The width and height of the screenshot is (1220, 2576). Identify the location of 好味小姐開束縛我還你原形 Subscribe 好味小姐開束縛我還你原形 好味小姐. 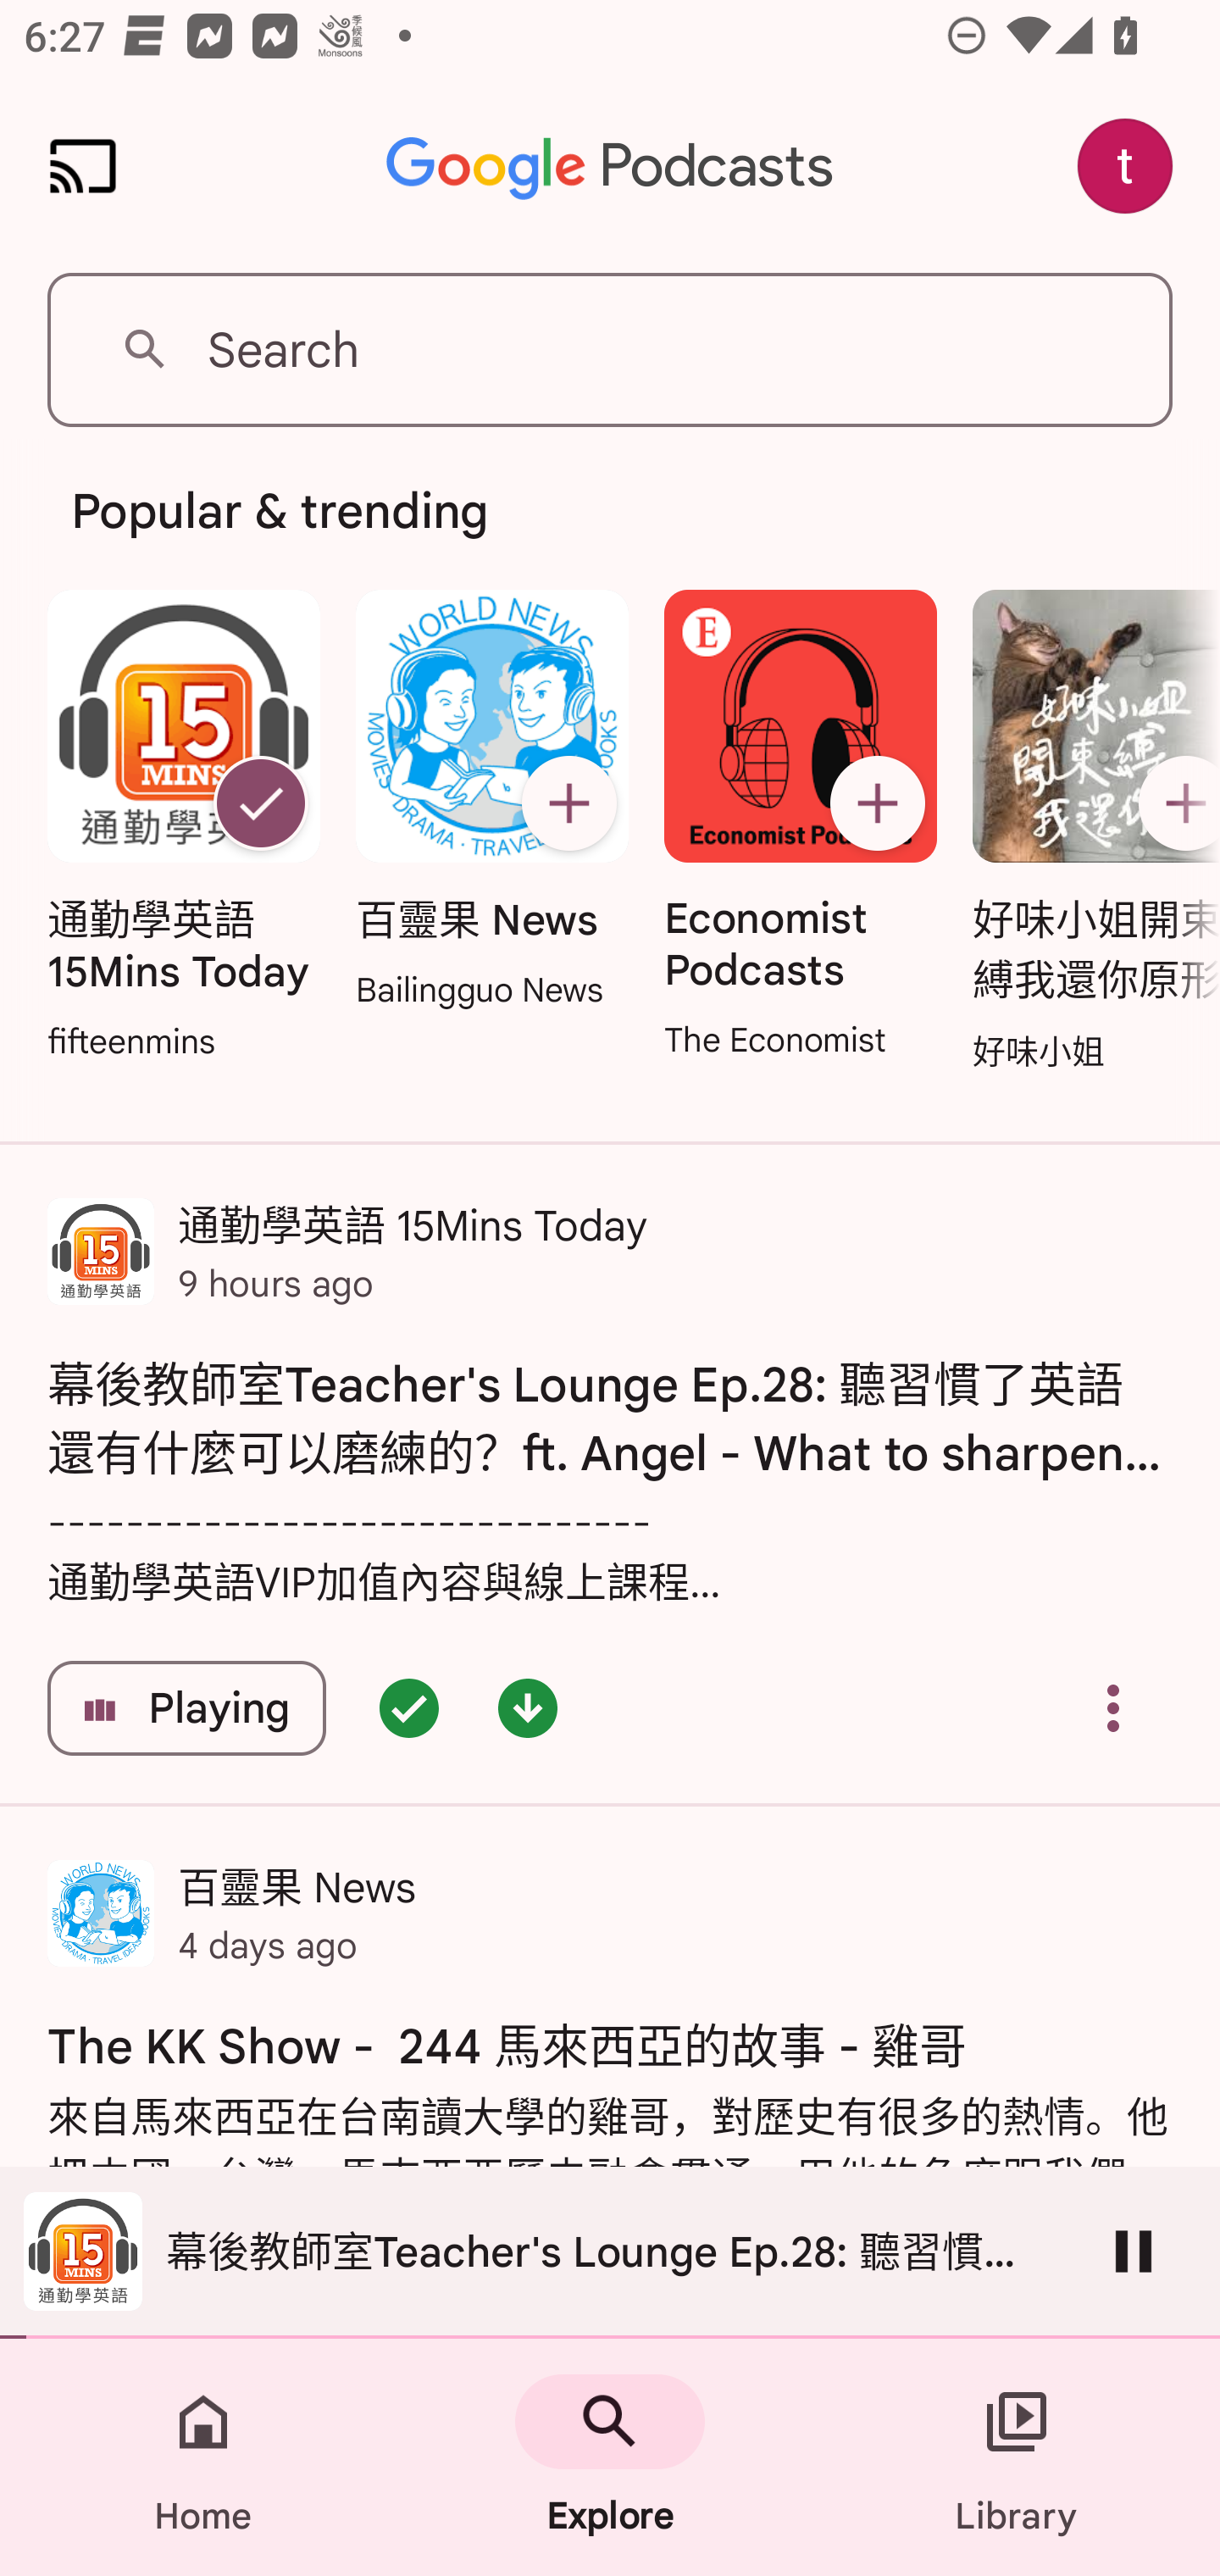
(1088, 833).